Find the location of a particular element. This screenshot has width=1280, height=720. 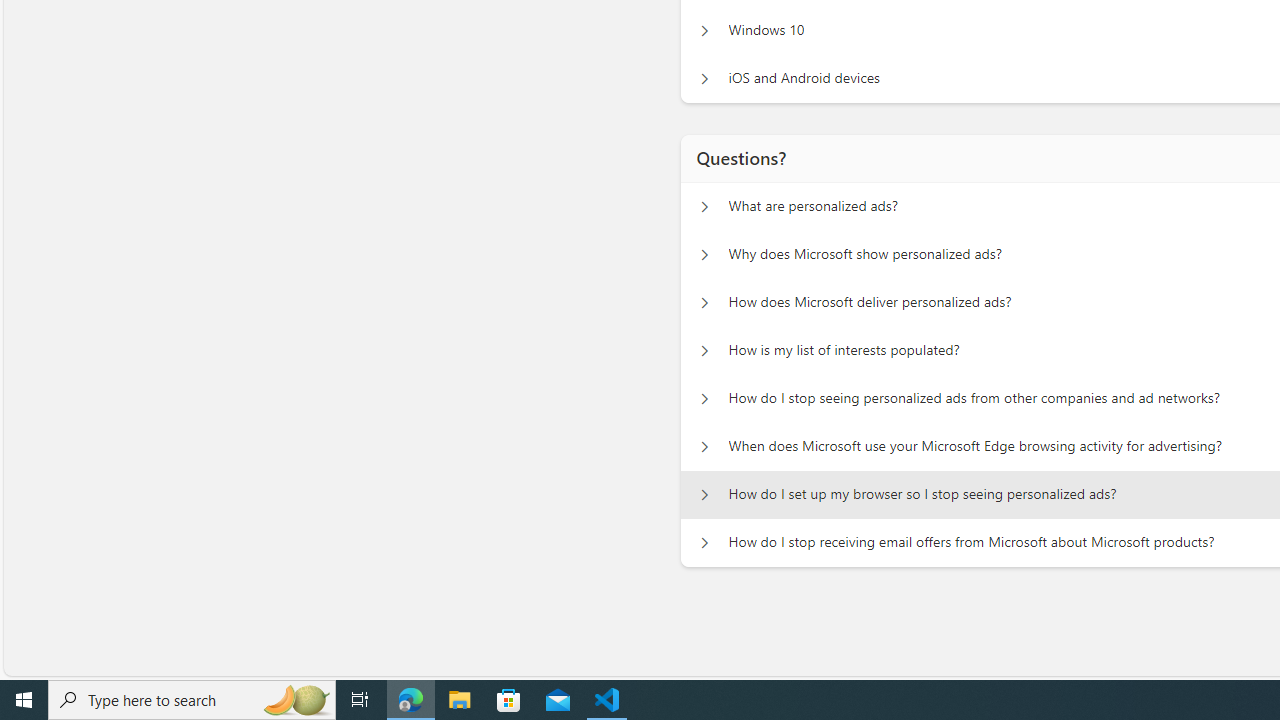

Manage personalized ads on your device Windows 10 is located at coordinates (704, 30).